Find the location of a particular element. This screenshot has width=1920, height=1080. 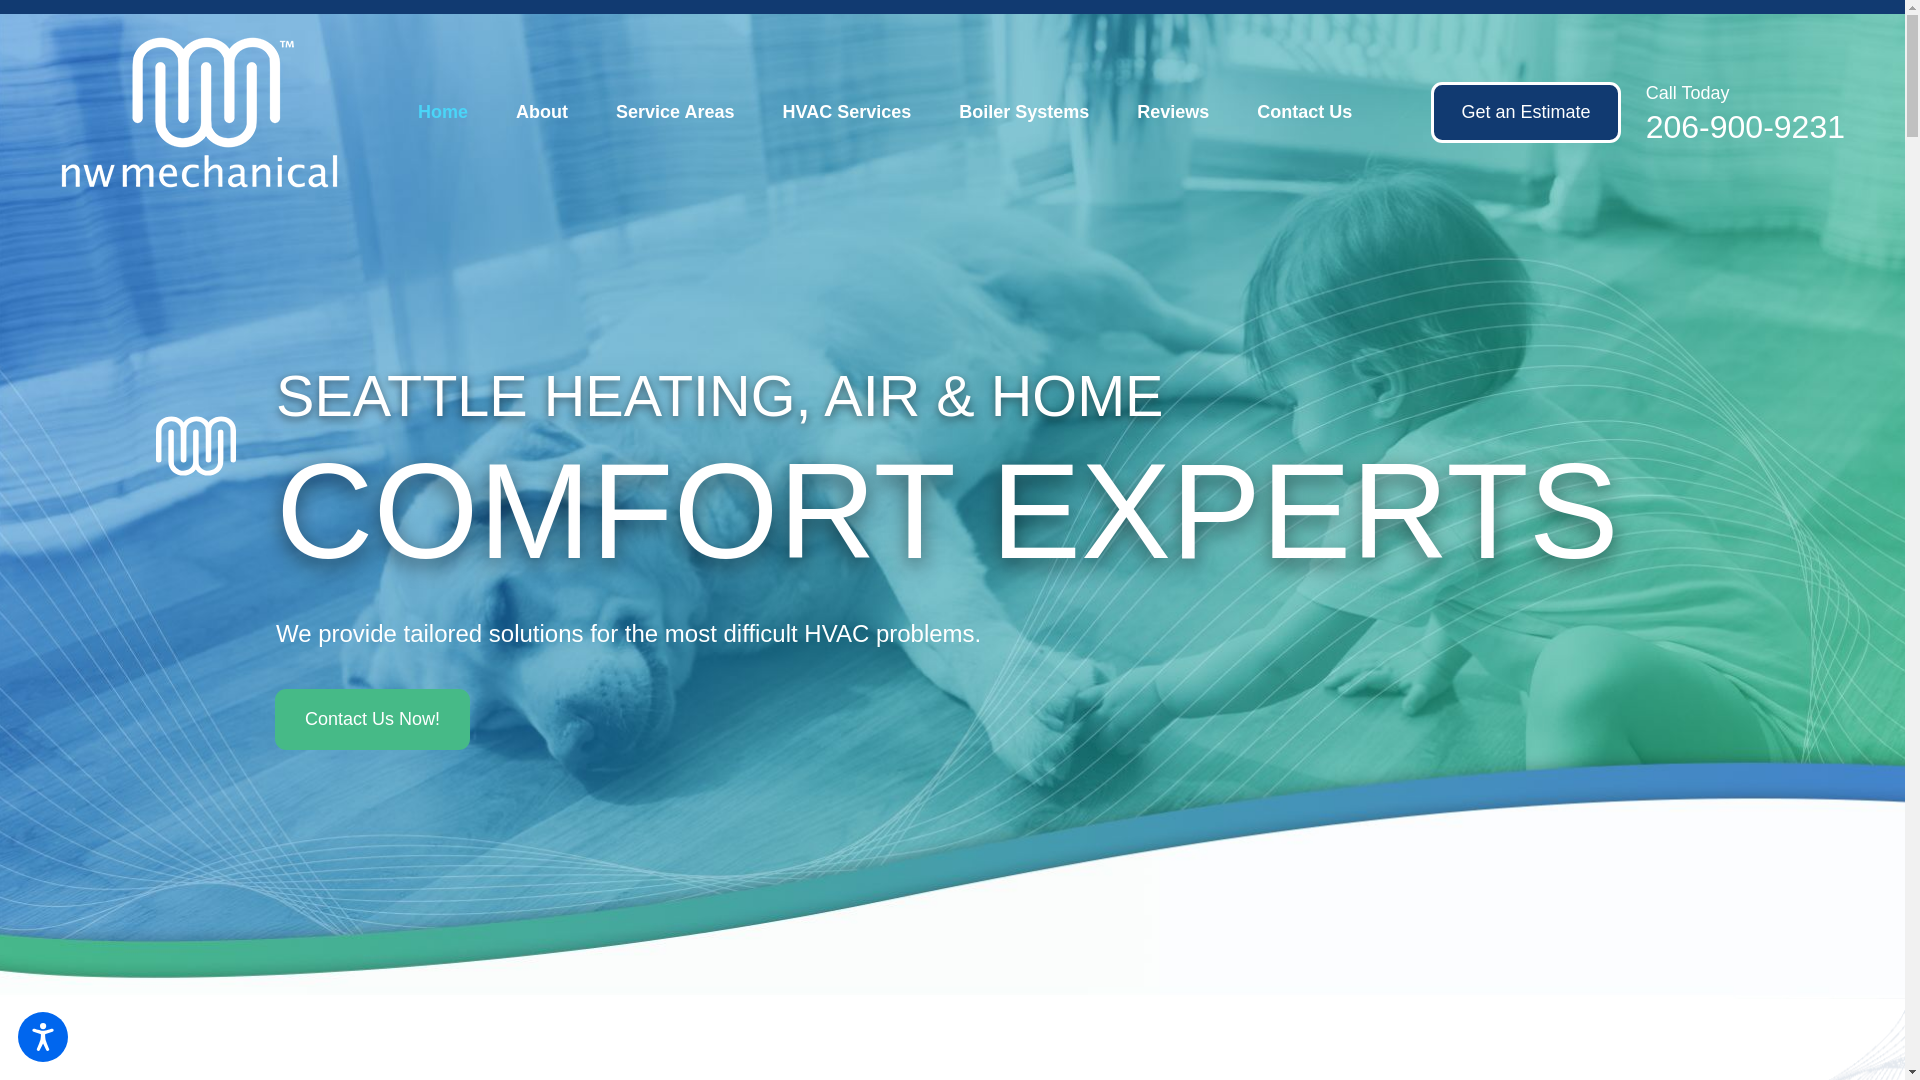

Boiler Systems is located at coordinates (1024, 112).